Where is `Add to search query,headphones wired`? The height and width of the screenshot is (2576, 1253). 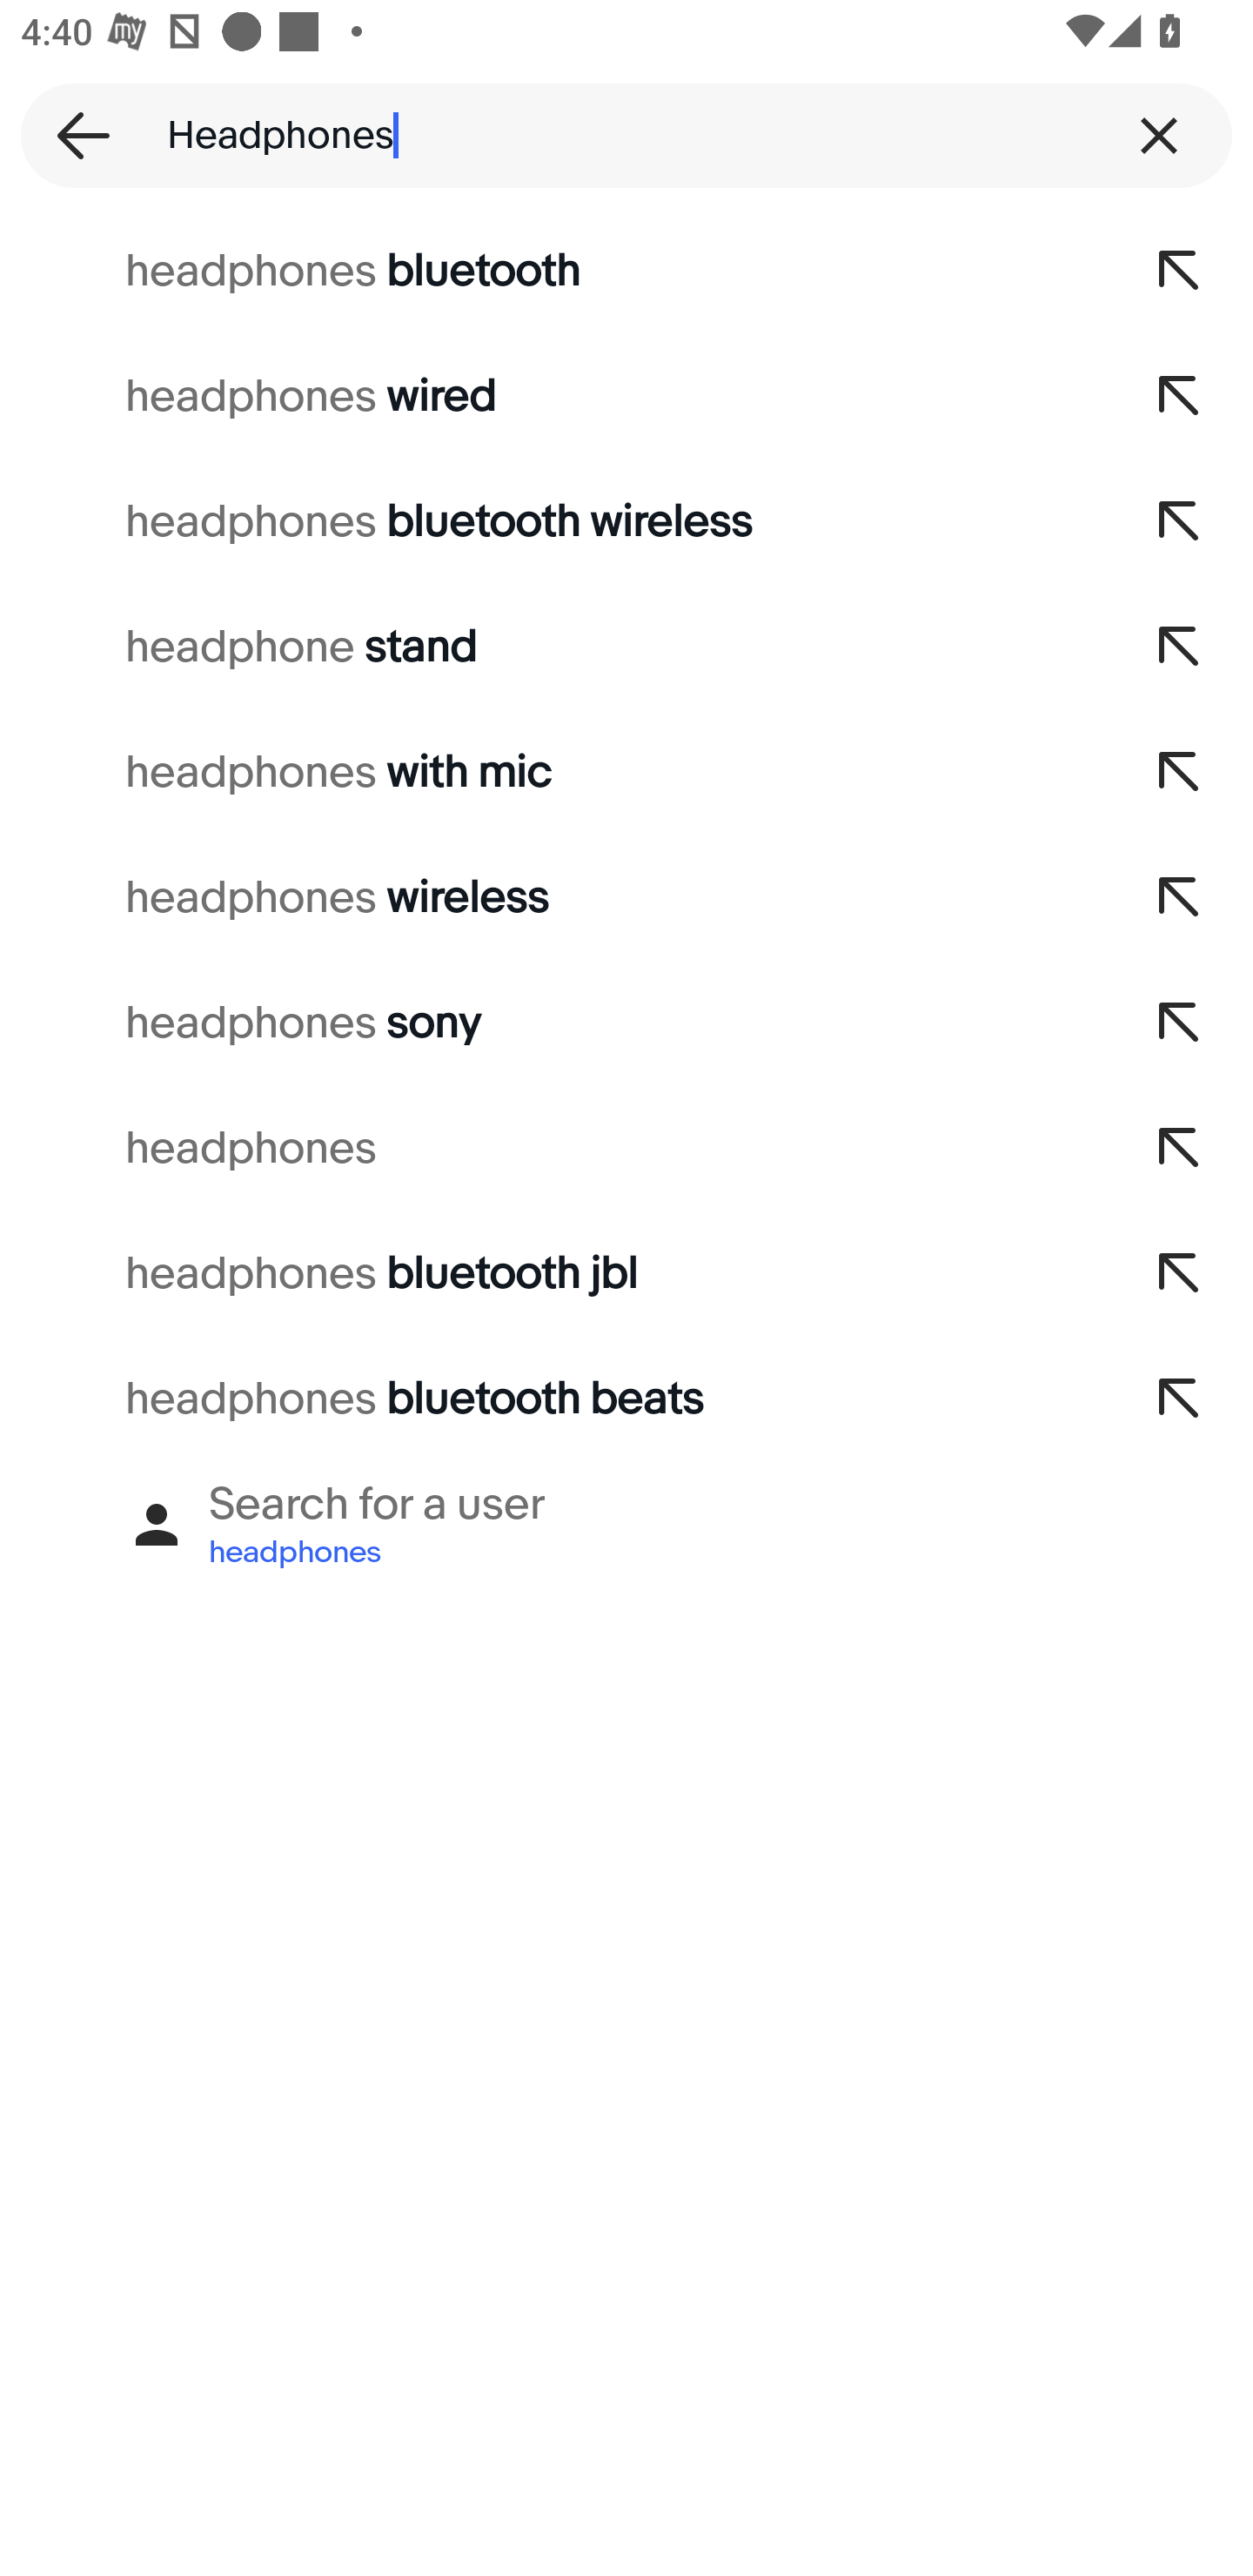
Add to search query,headphones wired is located at coordinates (1180, 396).